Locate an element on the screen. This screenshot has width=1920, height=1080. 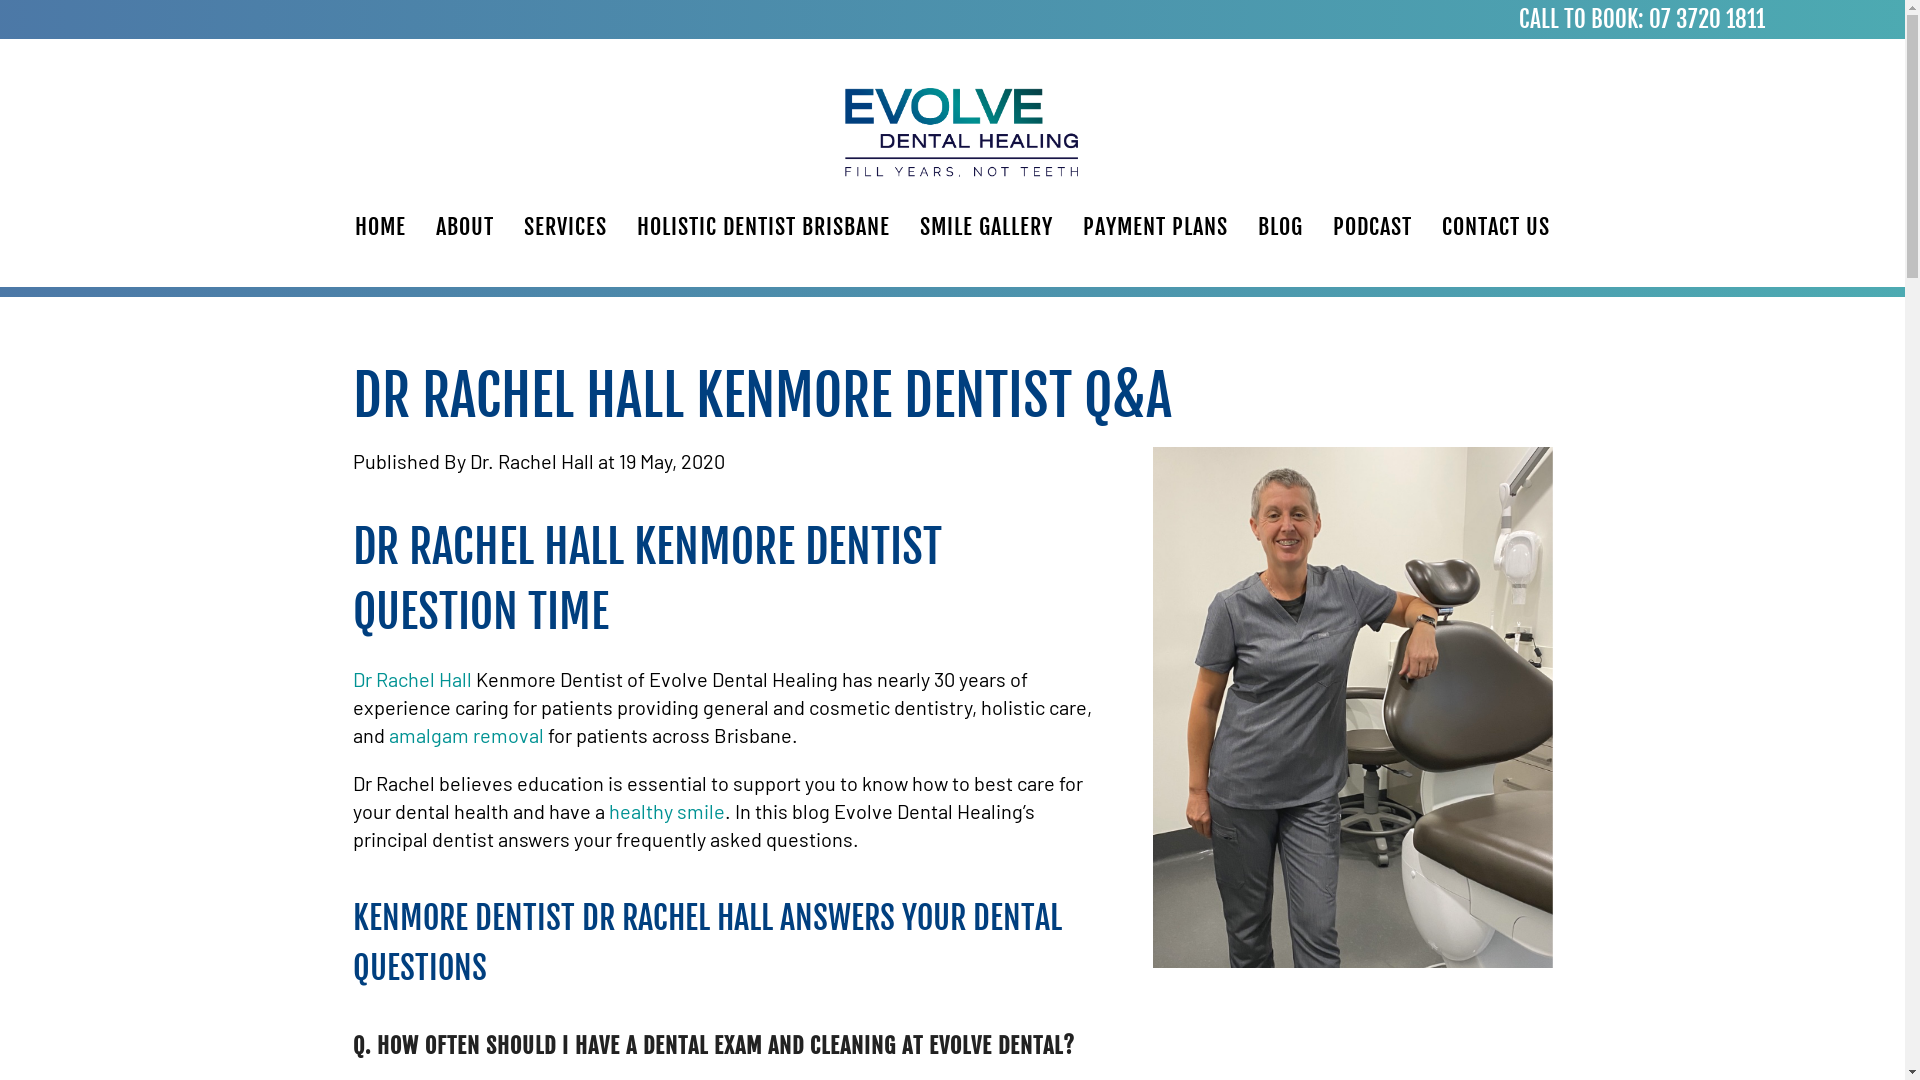
SMILE GALLERY is located at coordinates (986, 227).